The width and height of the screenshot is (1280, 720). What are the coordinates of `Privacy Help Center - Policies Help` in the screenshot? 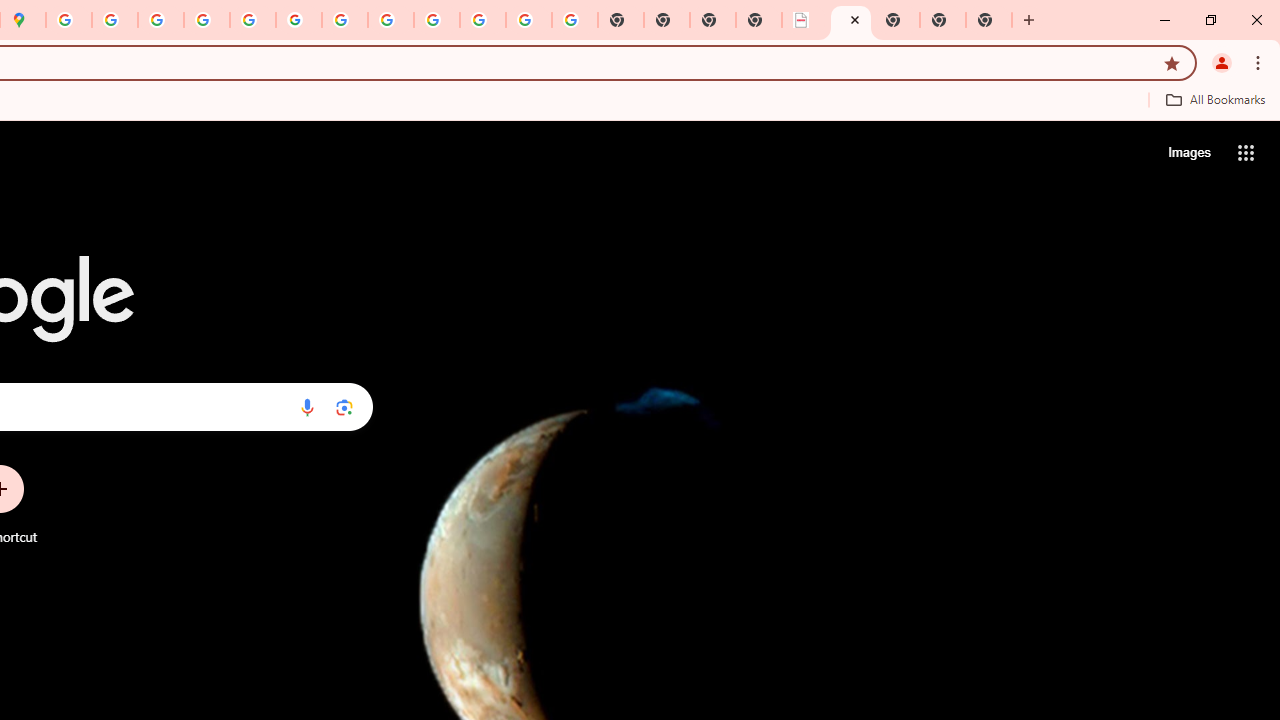 It's located at (207, 20).